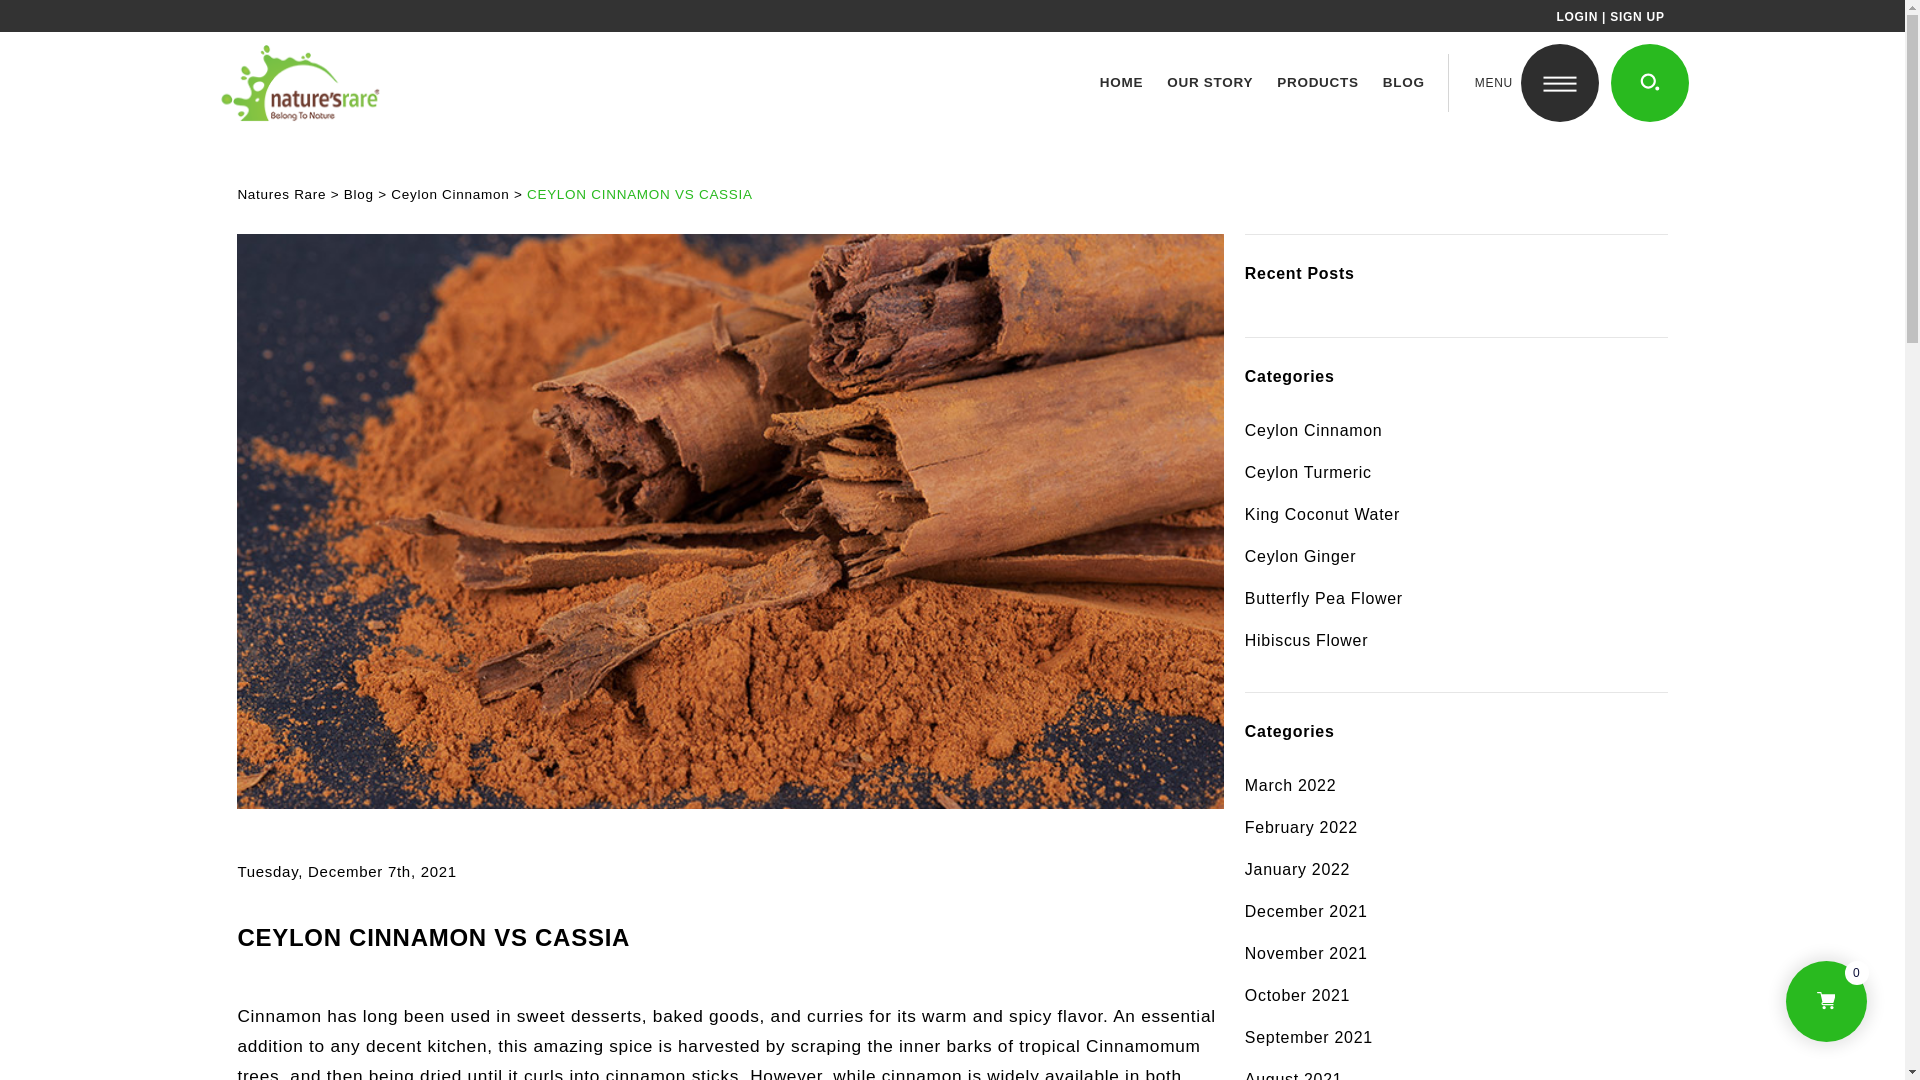 This screenshot has height=1080, width=1920. I want to click on Ceylon Cinnamon, so click(1456, 430).